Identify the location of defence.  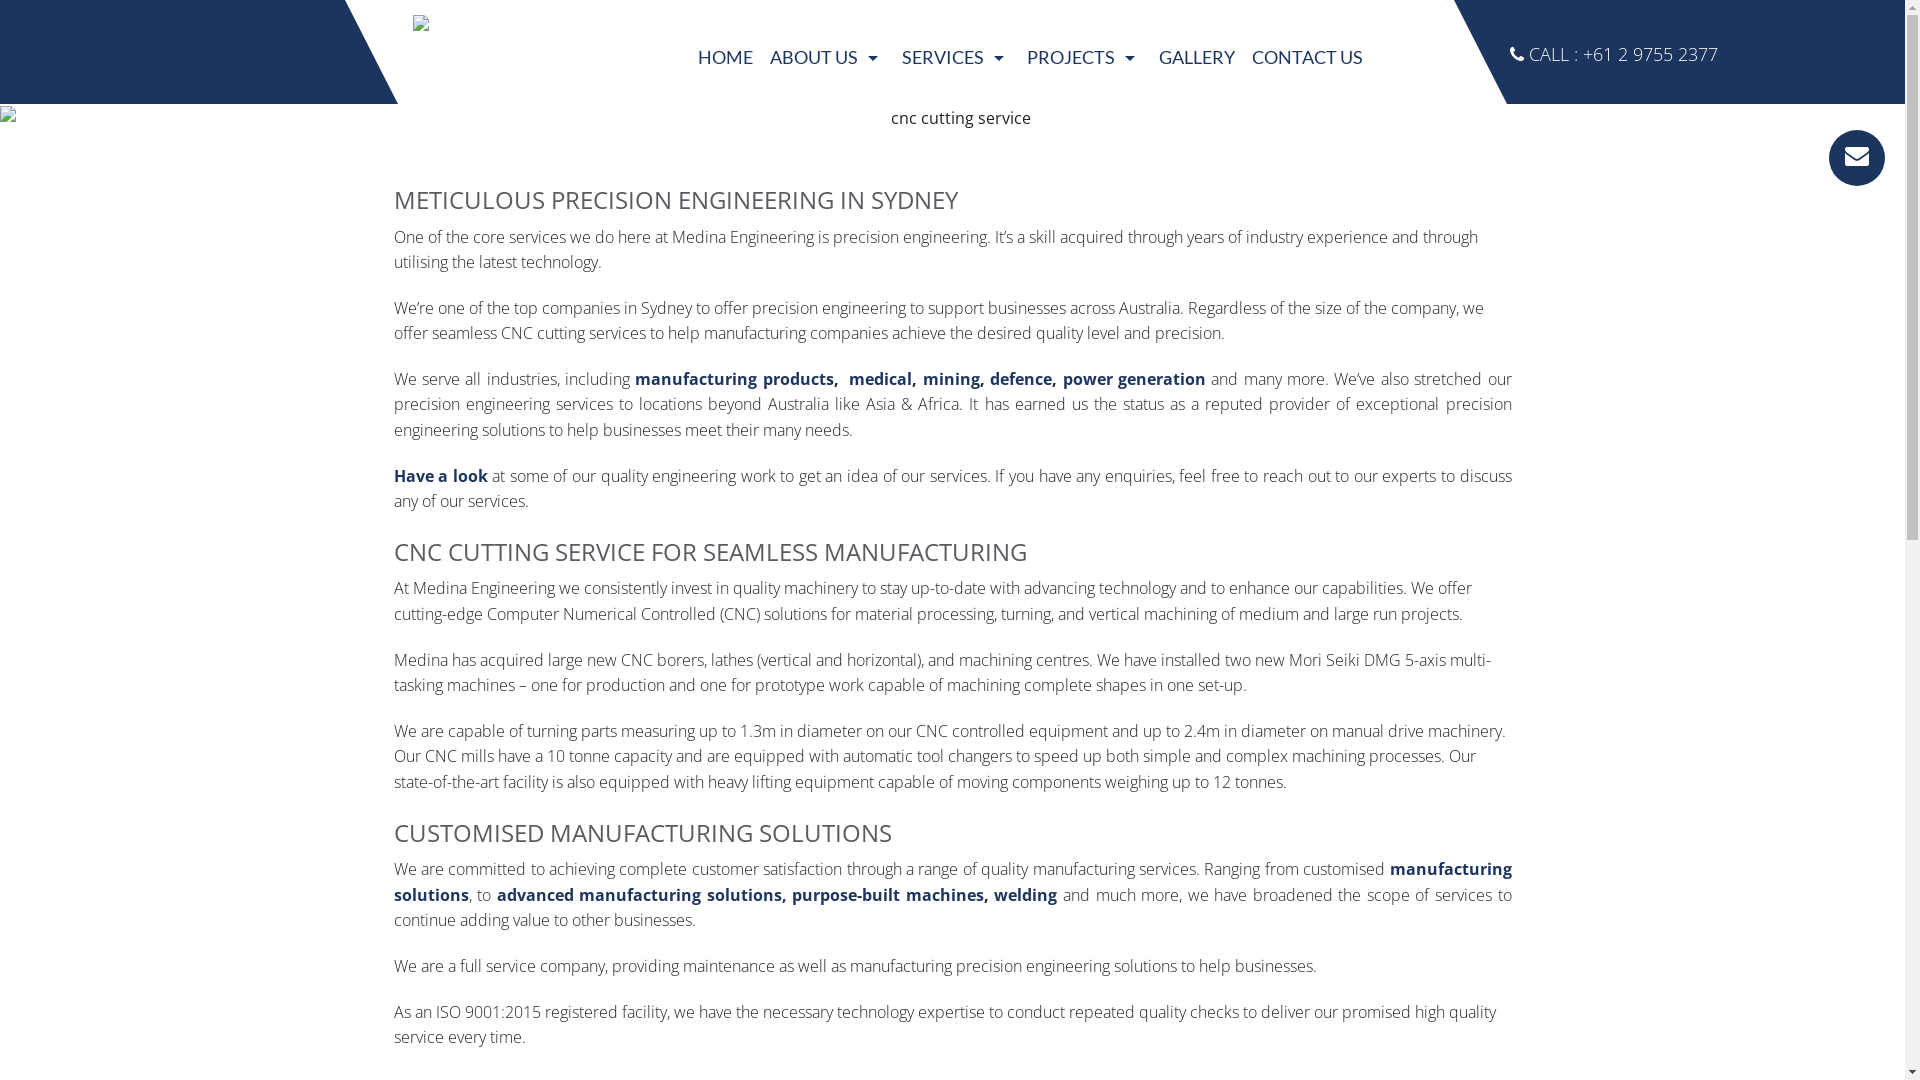
(1021, 379).